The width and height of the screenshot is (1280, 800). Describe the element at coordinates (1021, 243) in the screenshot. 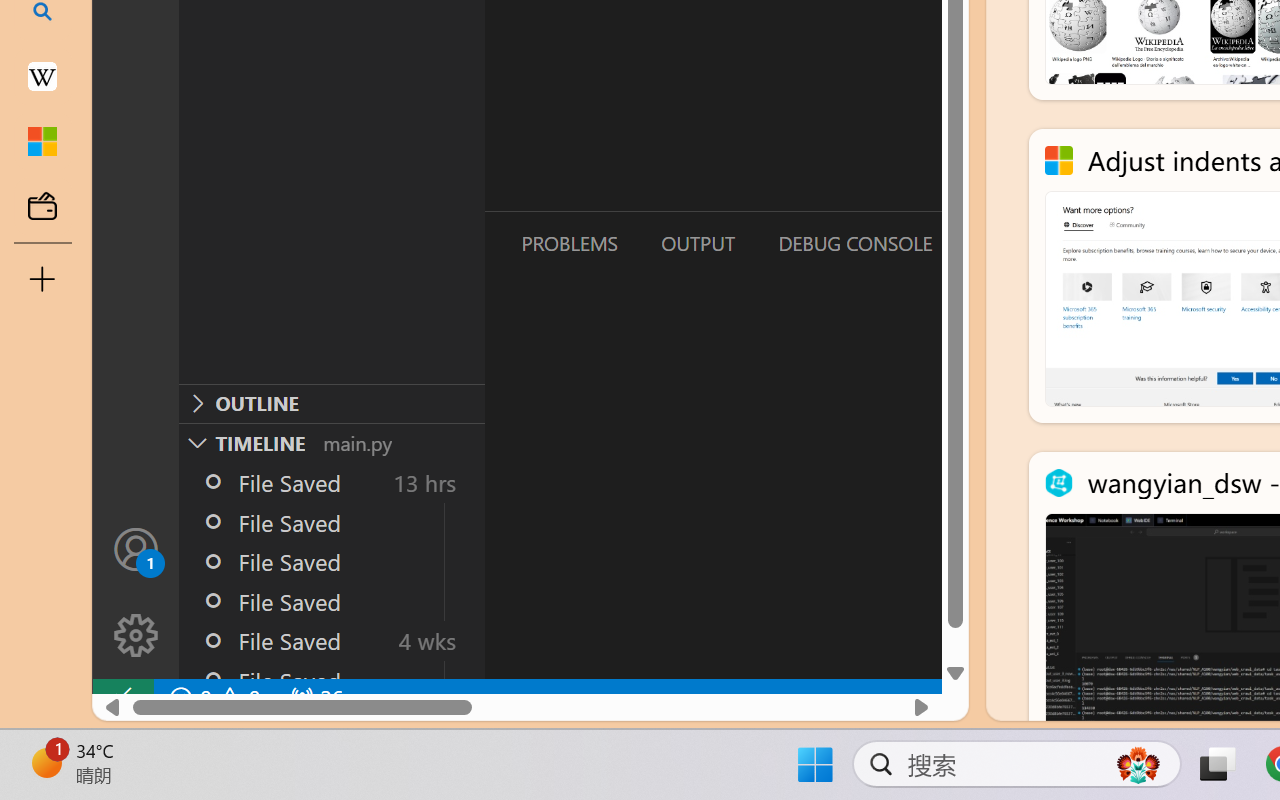

I see `Terminal (Ctrl+`)` at that location.